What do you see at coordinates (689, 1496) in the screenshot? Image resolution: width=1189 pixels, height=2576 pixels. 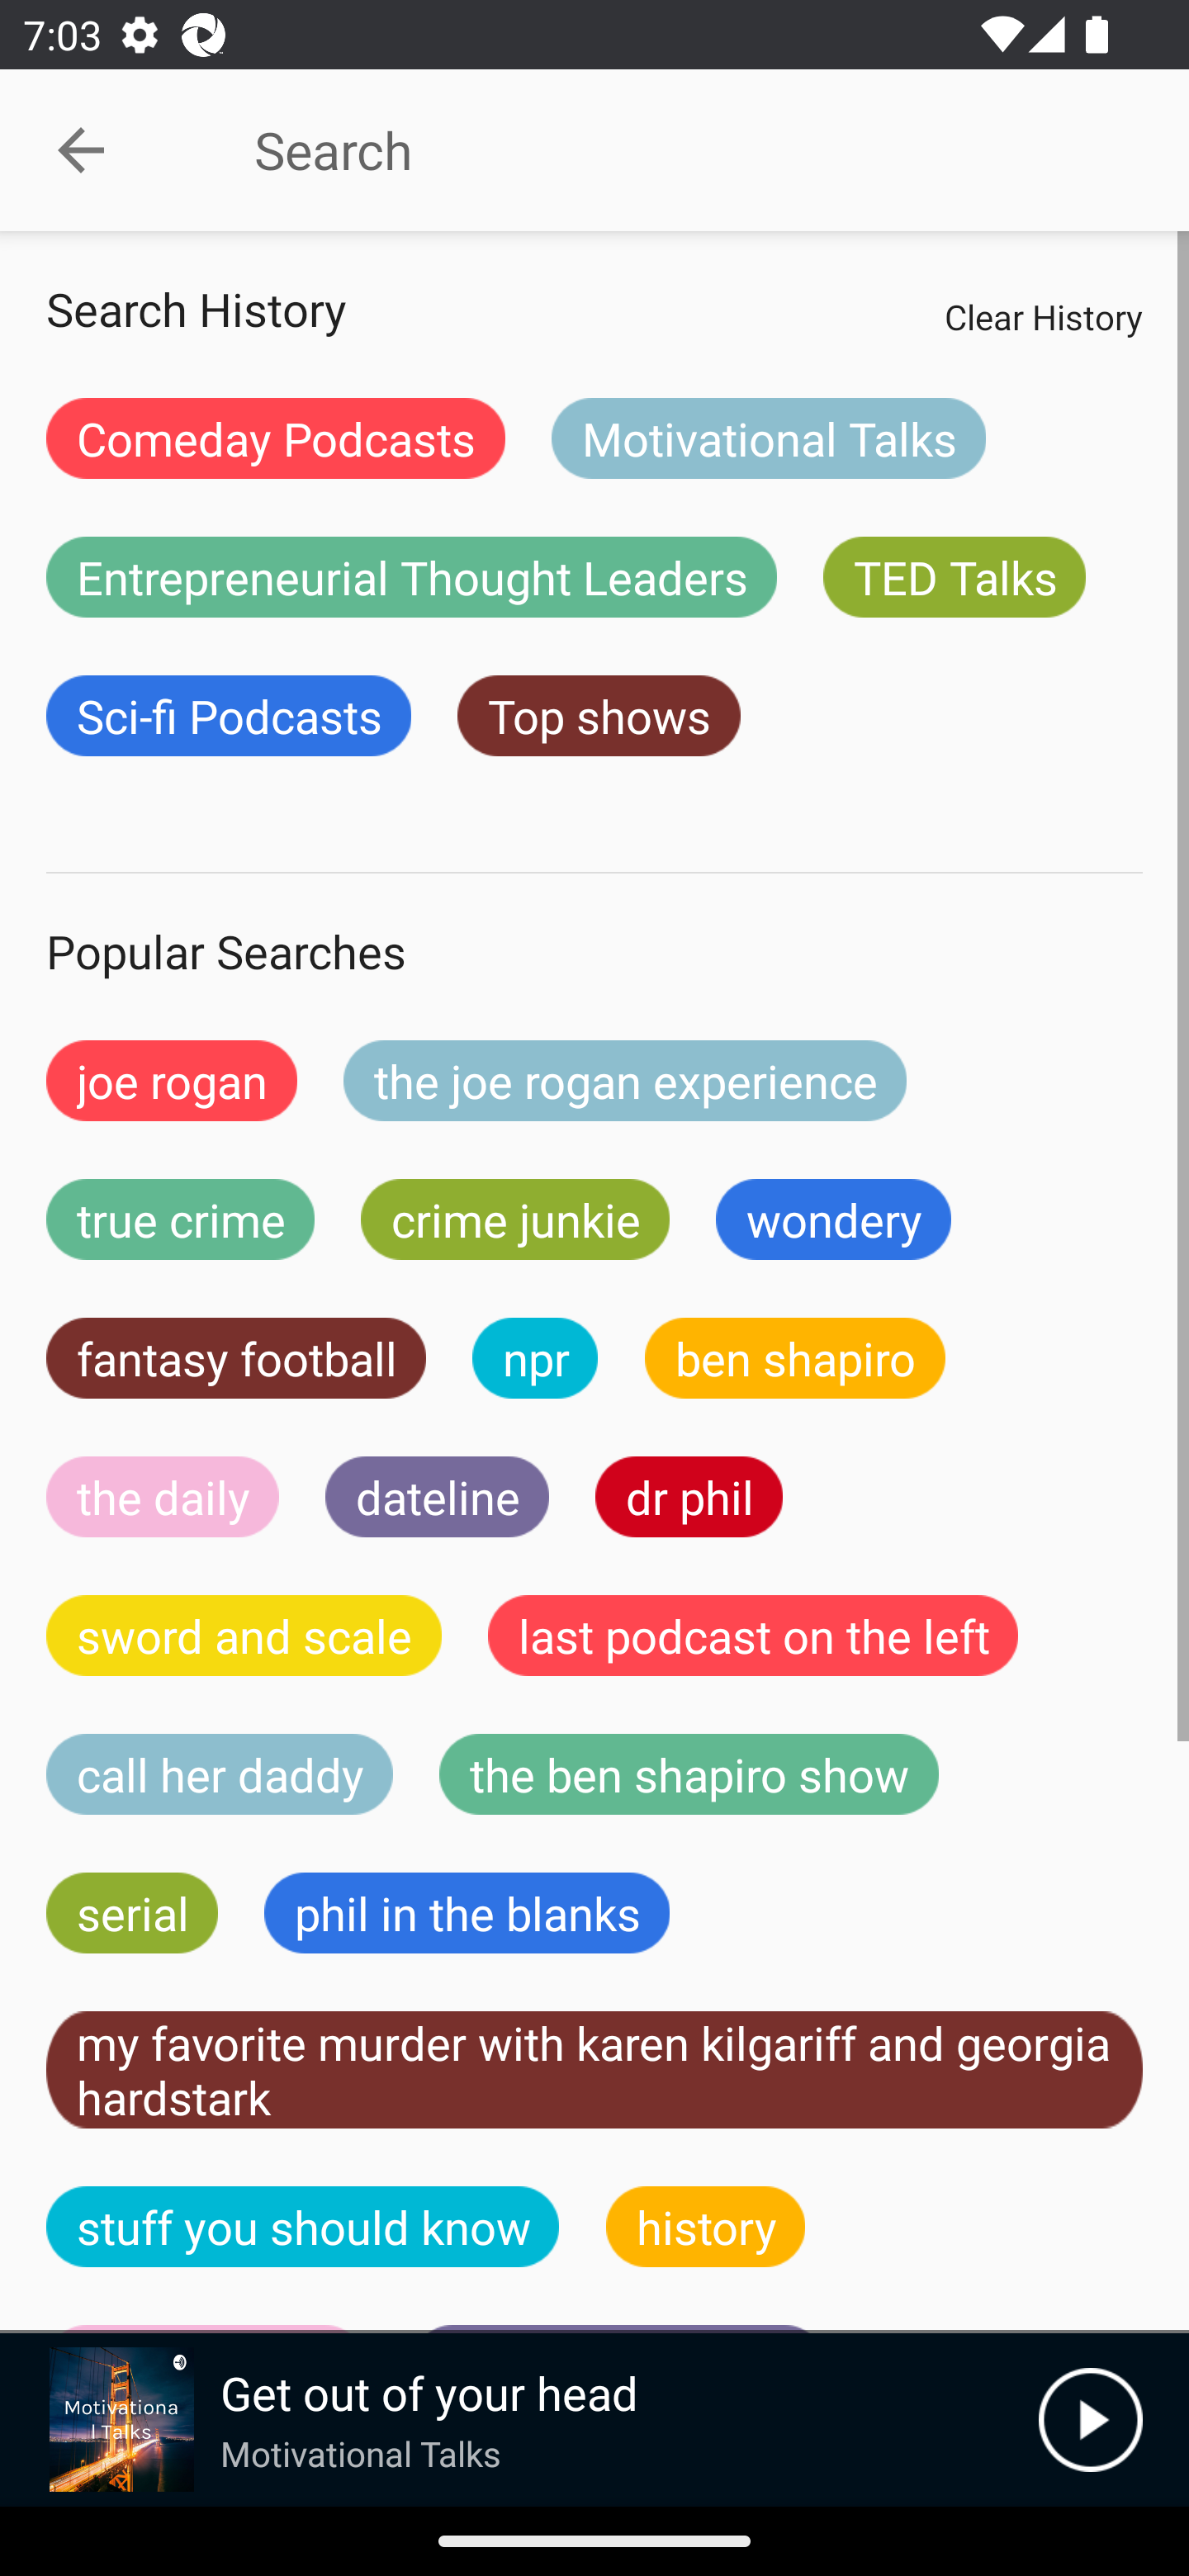 I see `dr phil` at bounding box center [689, 1496].